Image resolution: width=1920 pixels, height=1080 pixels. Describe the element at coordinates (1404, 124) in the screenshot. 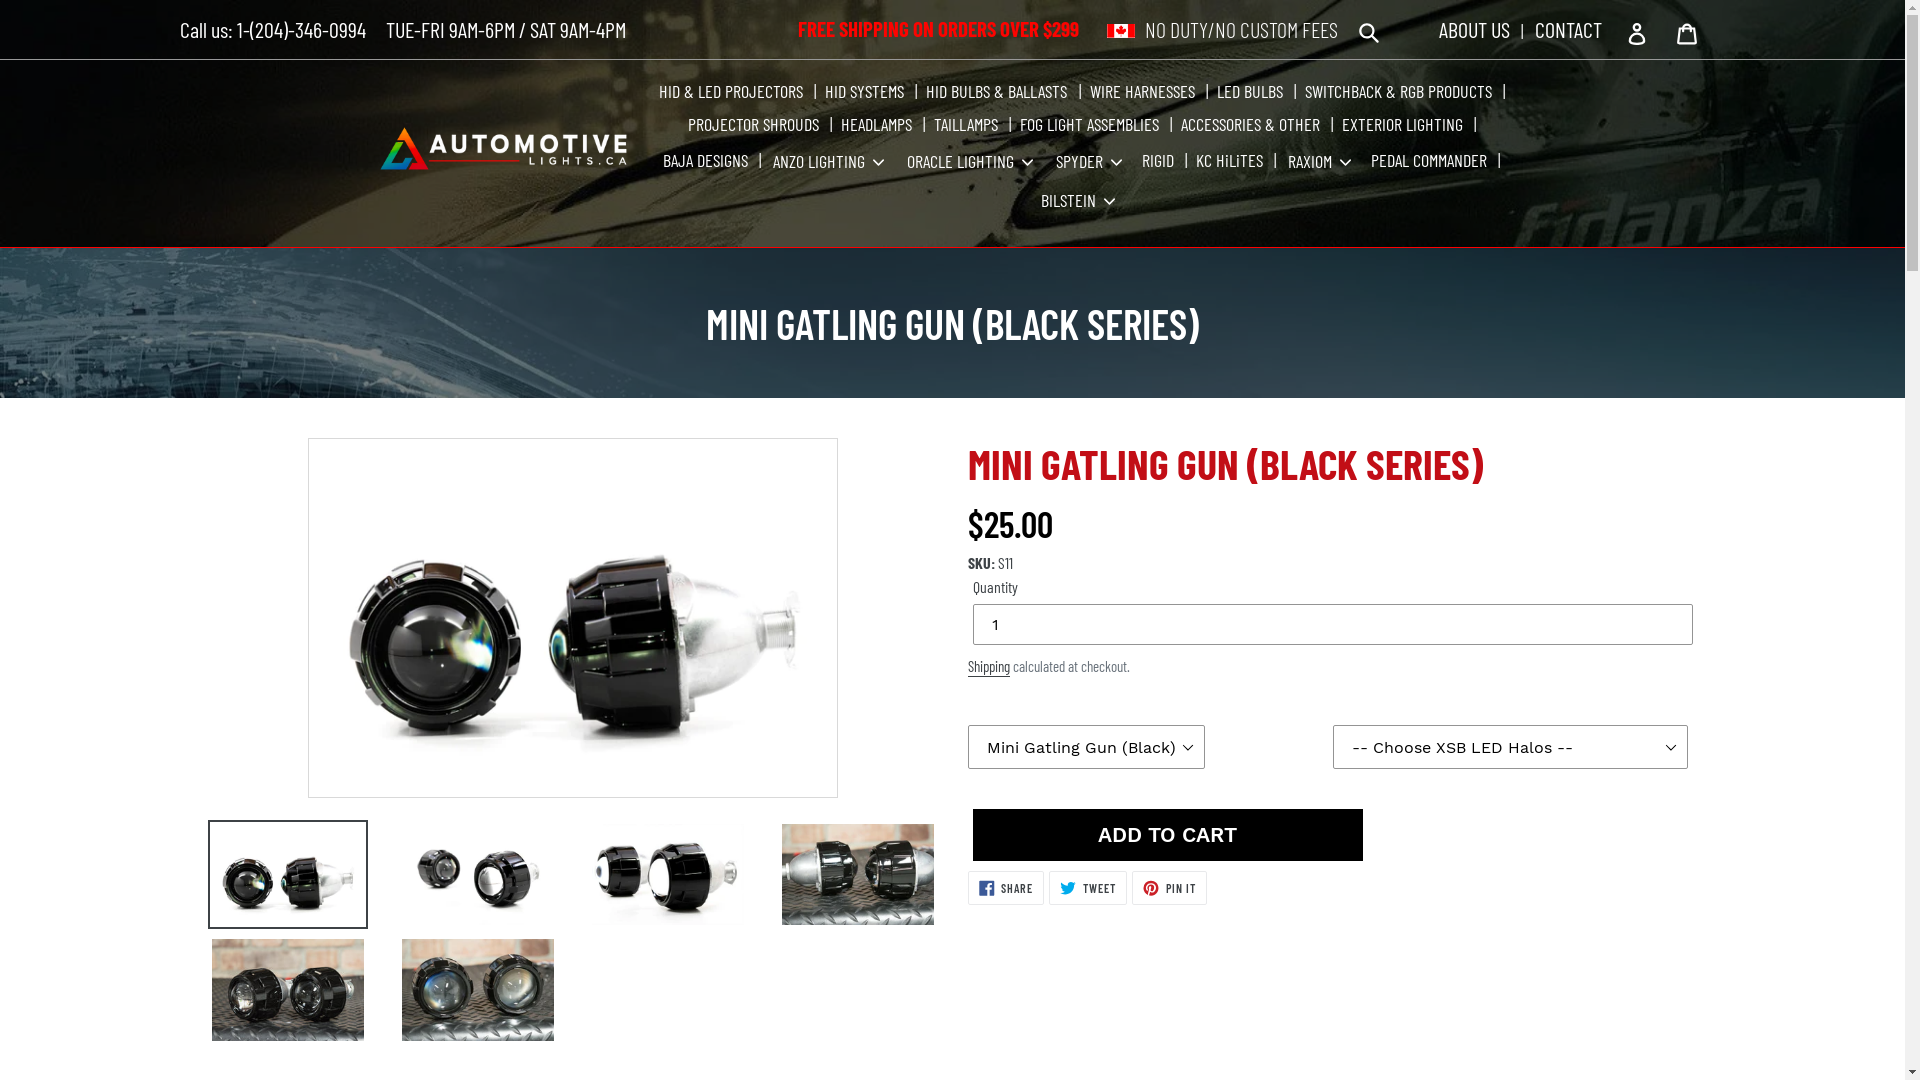

I see `EXTERIOR LIGHTING` at that location.